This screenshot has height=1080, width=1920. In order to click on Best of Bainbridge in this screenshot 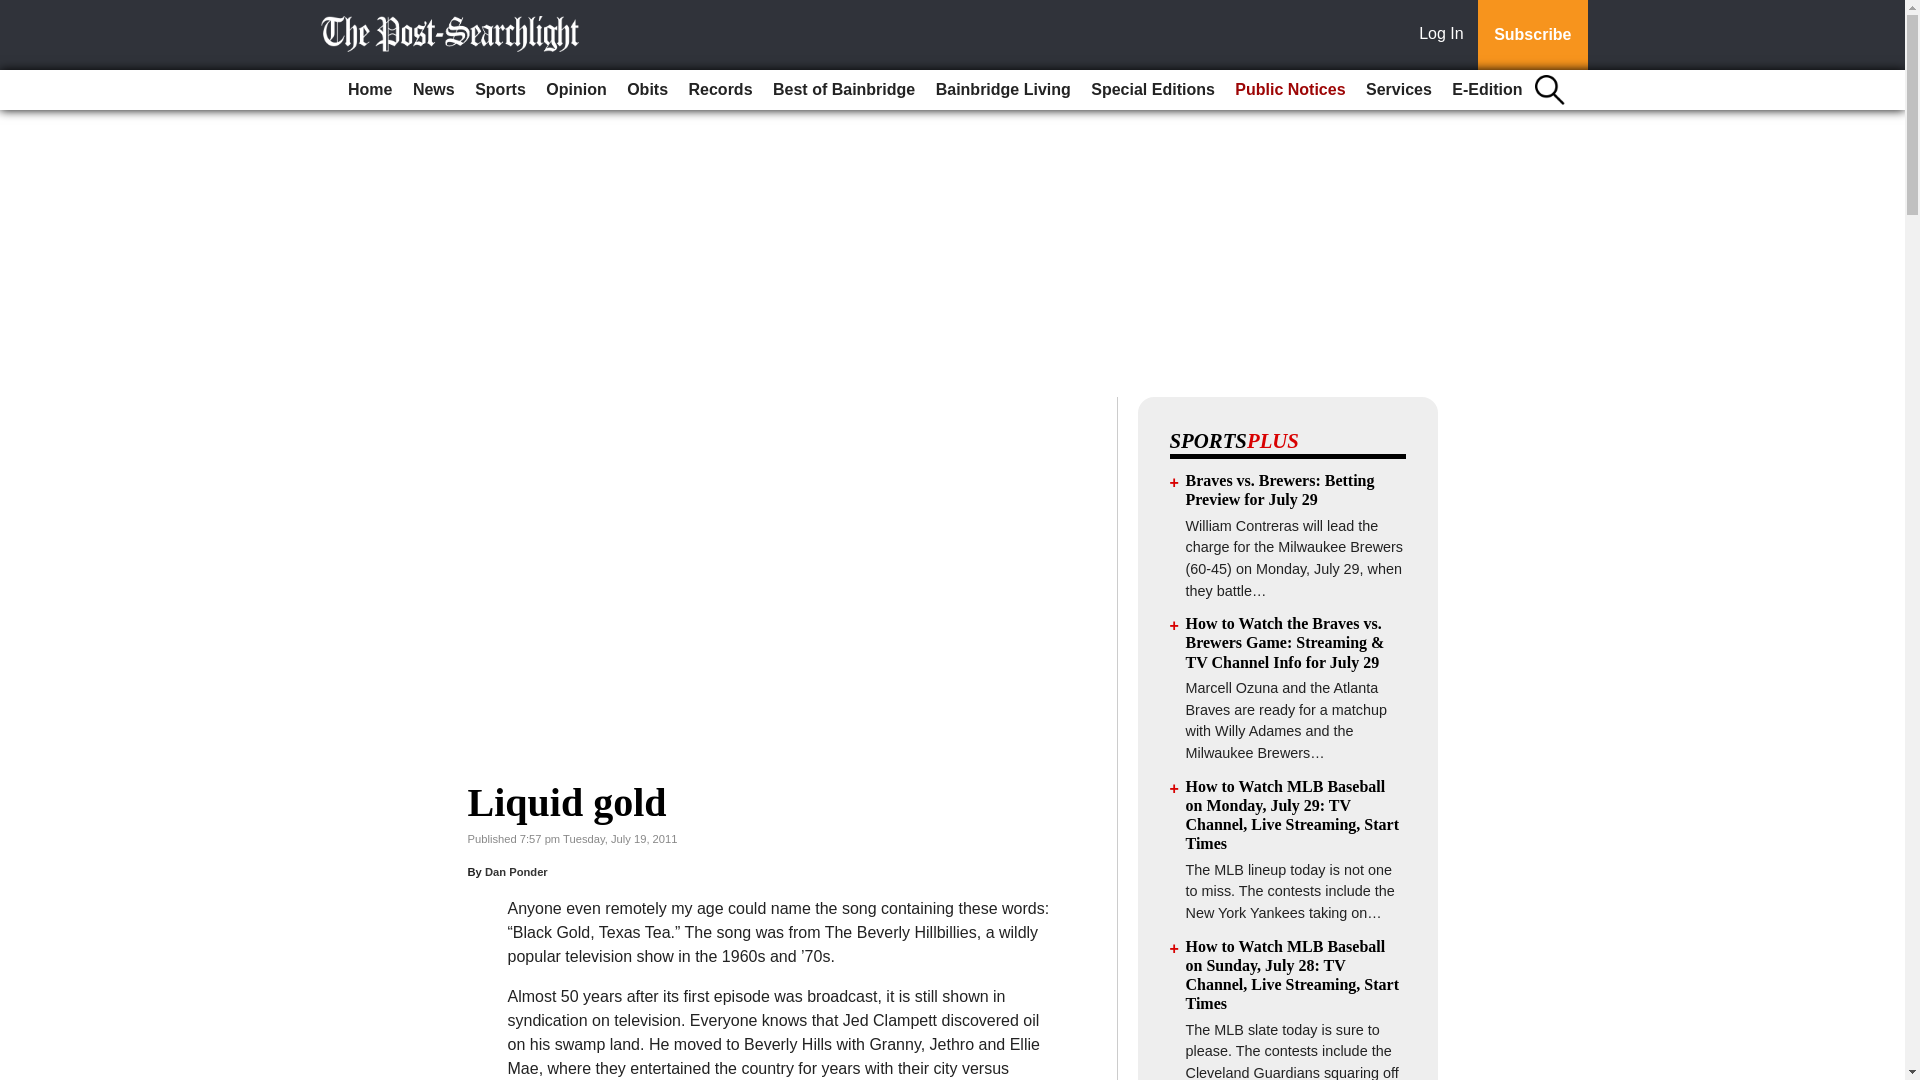, I will do `click(844, 90)`.